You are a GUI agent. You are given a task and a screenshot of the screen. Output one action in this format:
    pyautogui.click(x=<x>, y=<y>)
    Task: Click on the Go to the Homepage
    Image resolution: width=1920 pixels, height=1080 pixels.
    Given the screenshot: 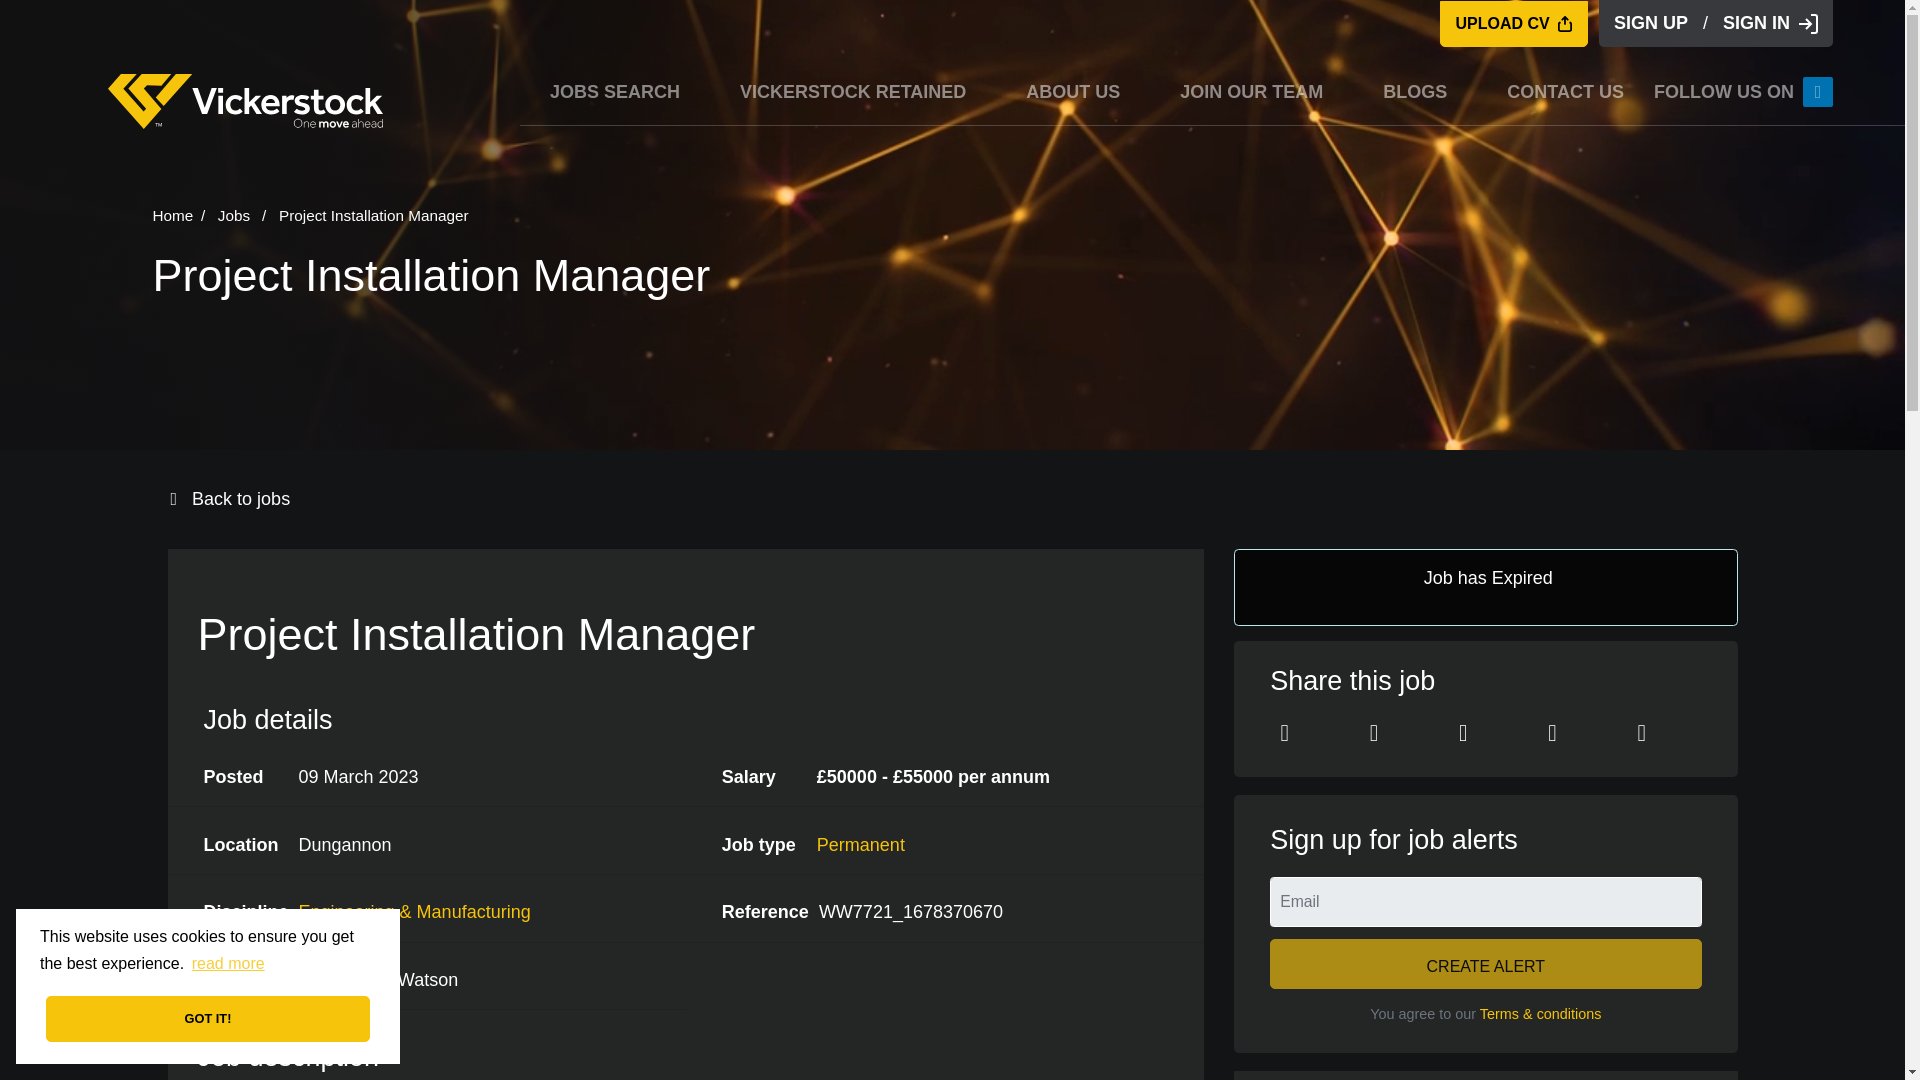 What is the action you would take?
    pyautogui.click(x=247, y=101)
    